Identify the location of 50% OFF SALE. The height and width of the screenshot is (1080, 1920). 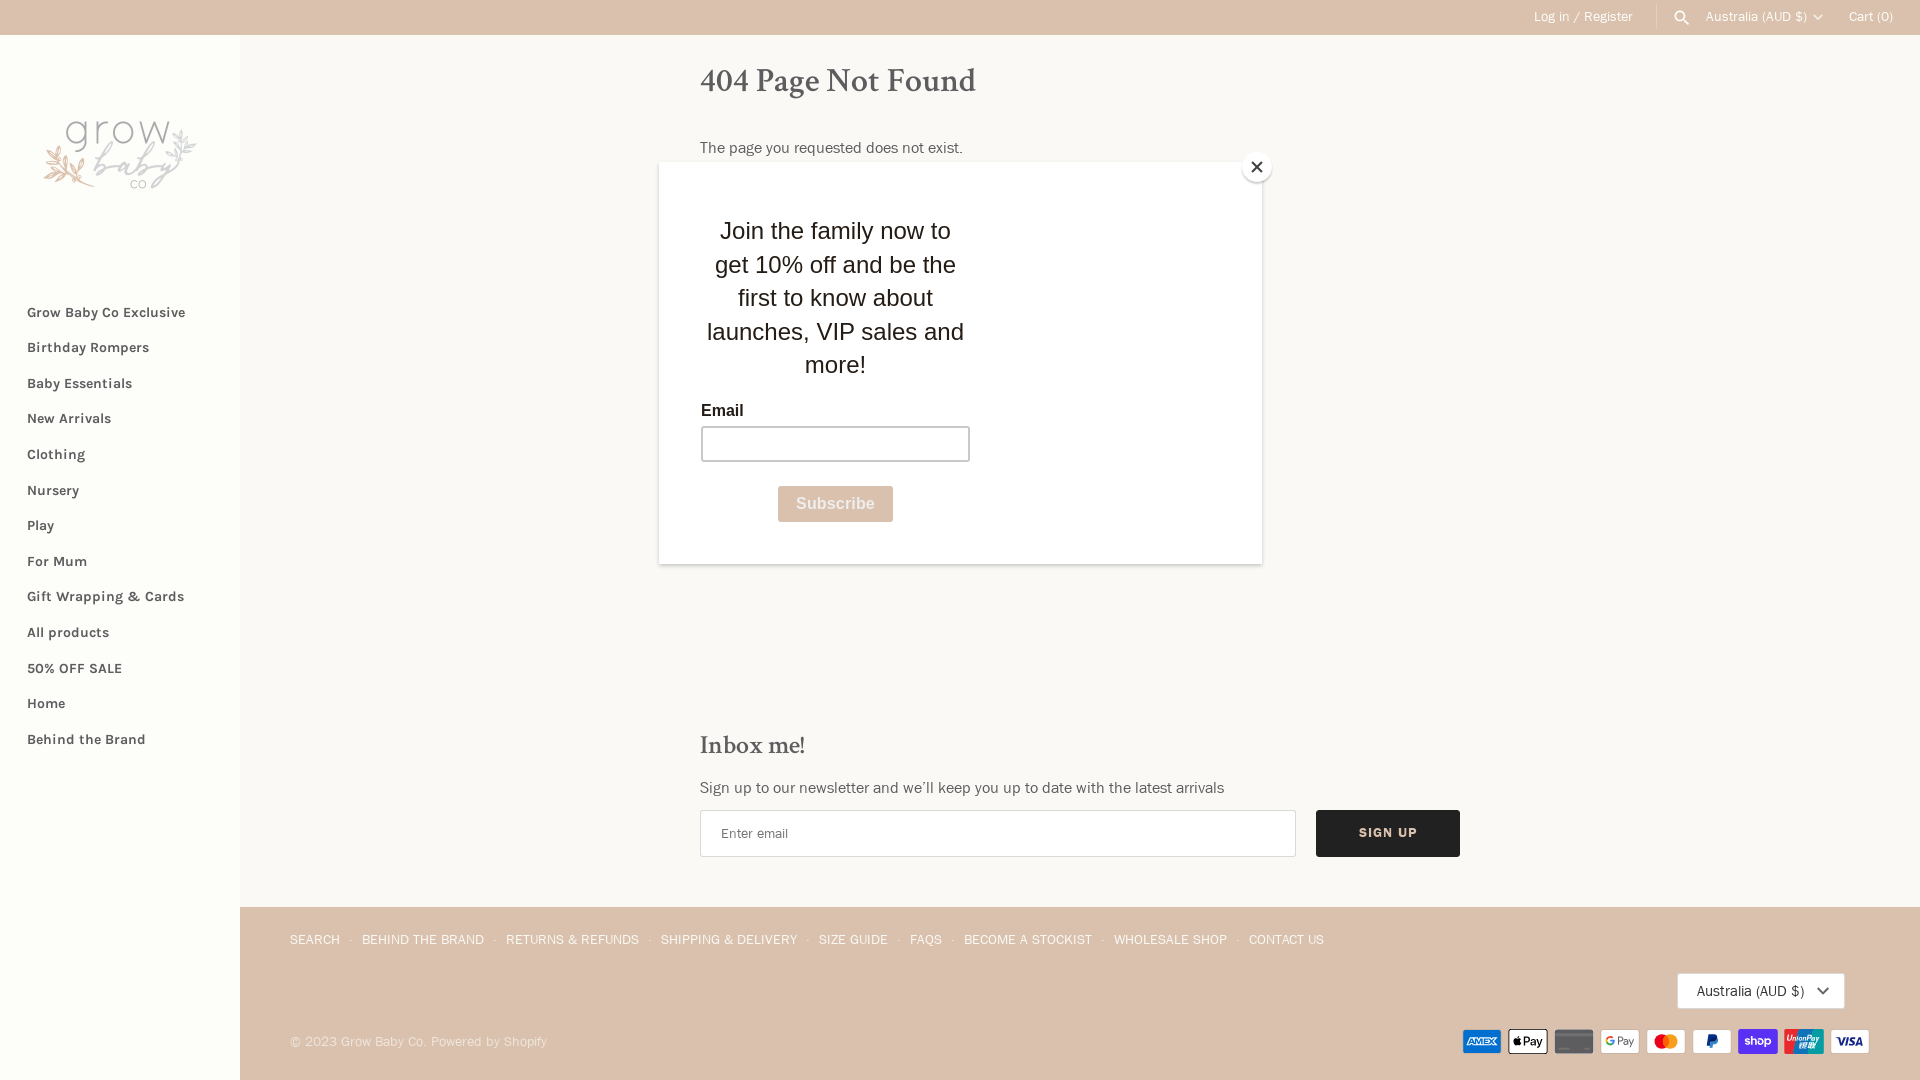
(120, 669).